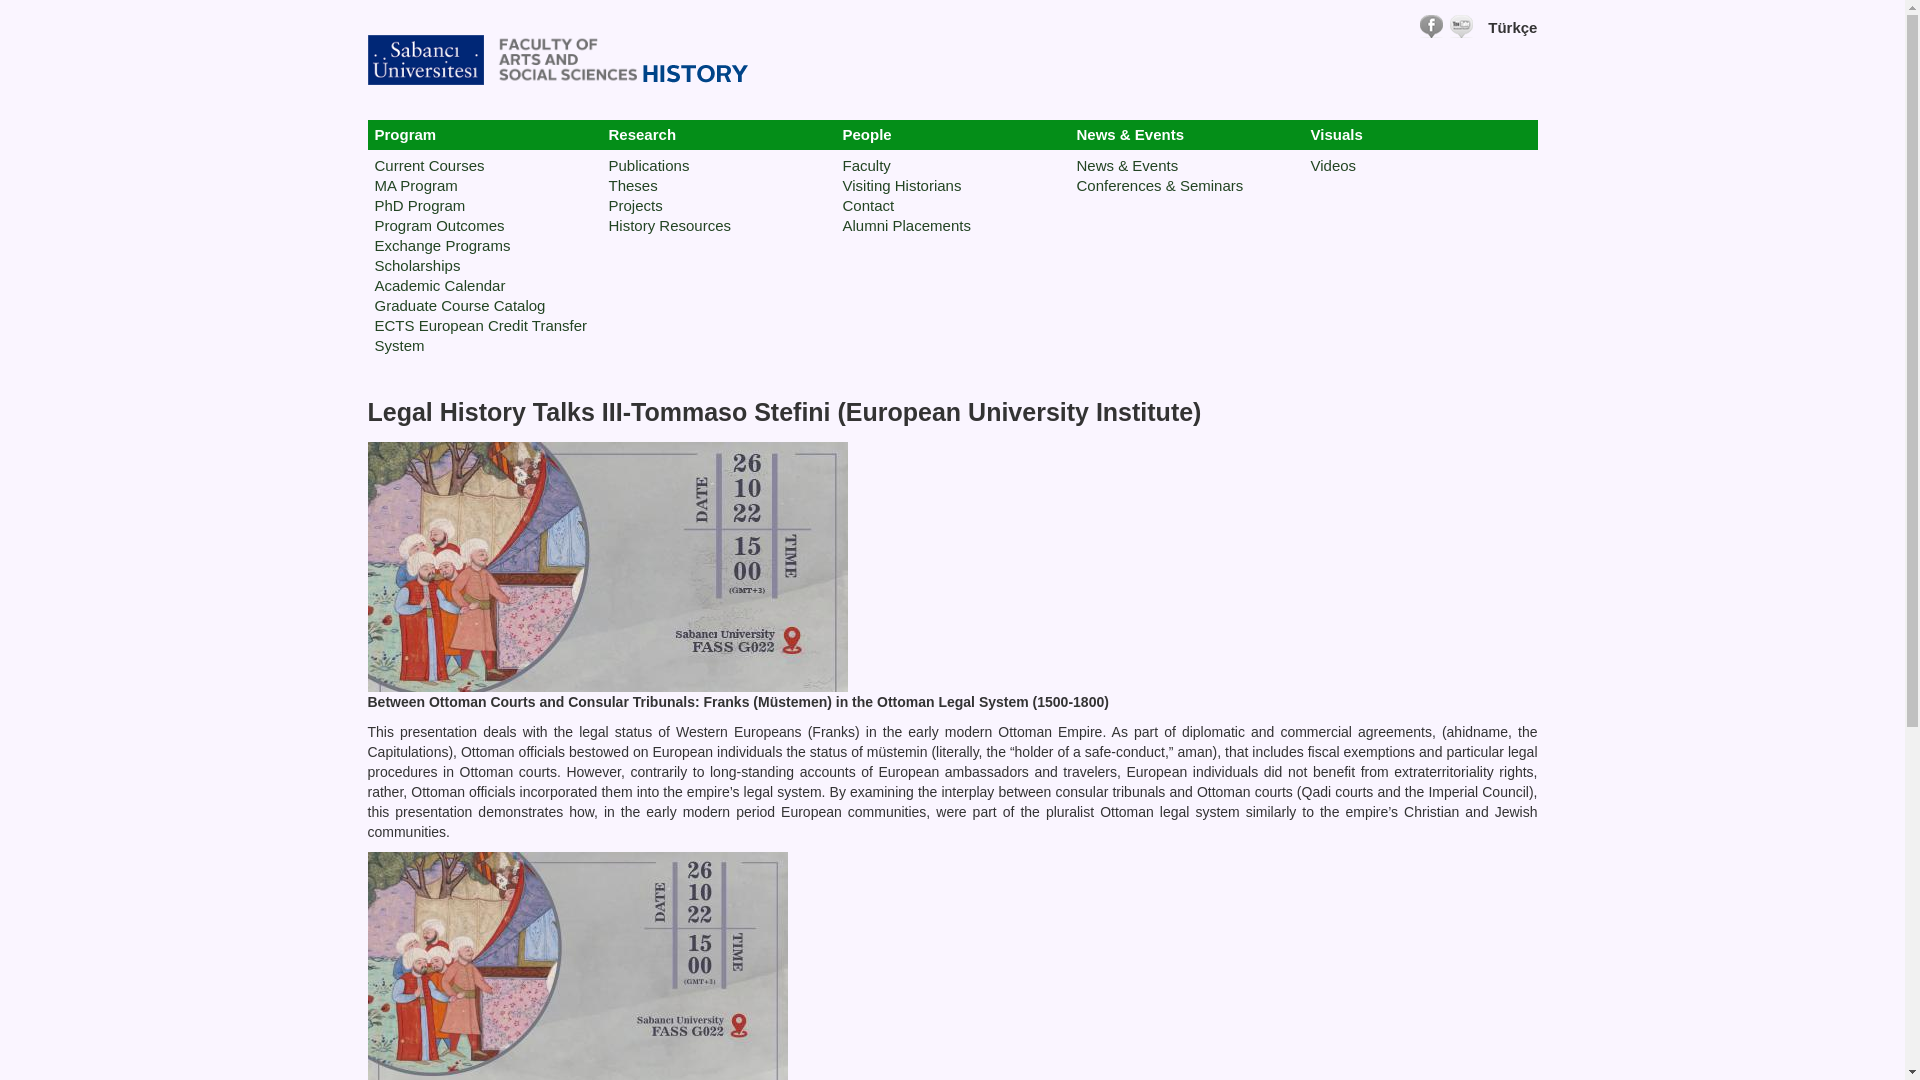  I want to click on Theses, so click(632, 186).